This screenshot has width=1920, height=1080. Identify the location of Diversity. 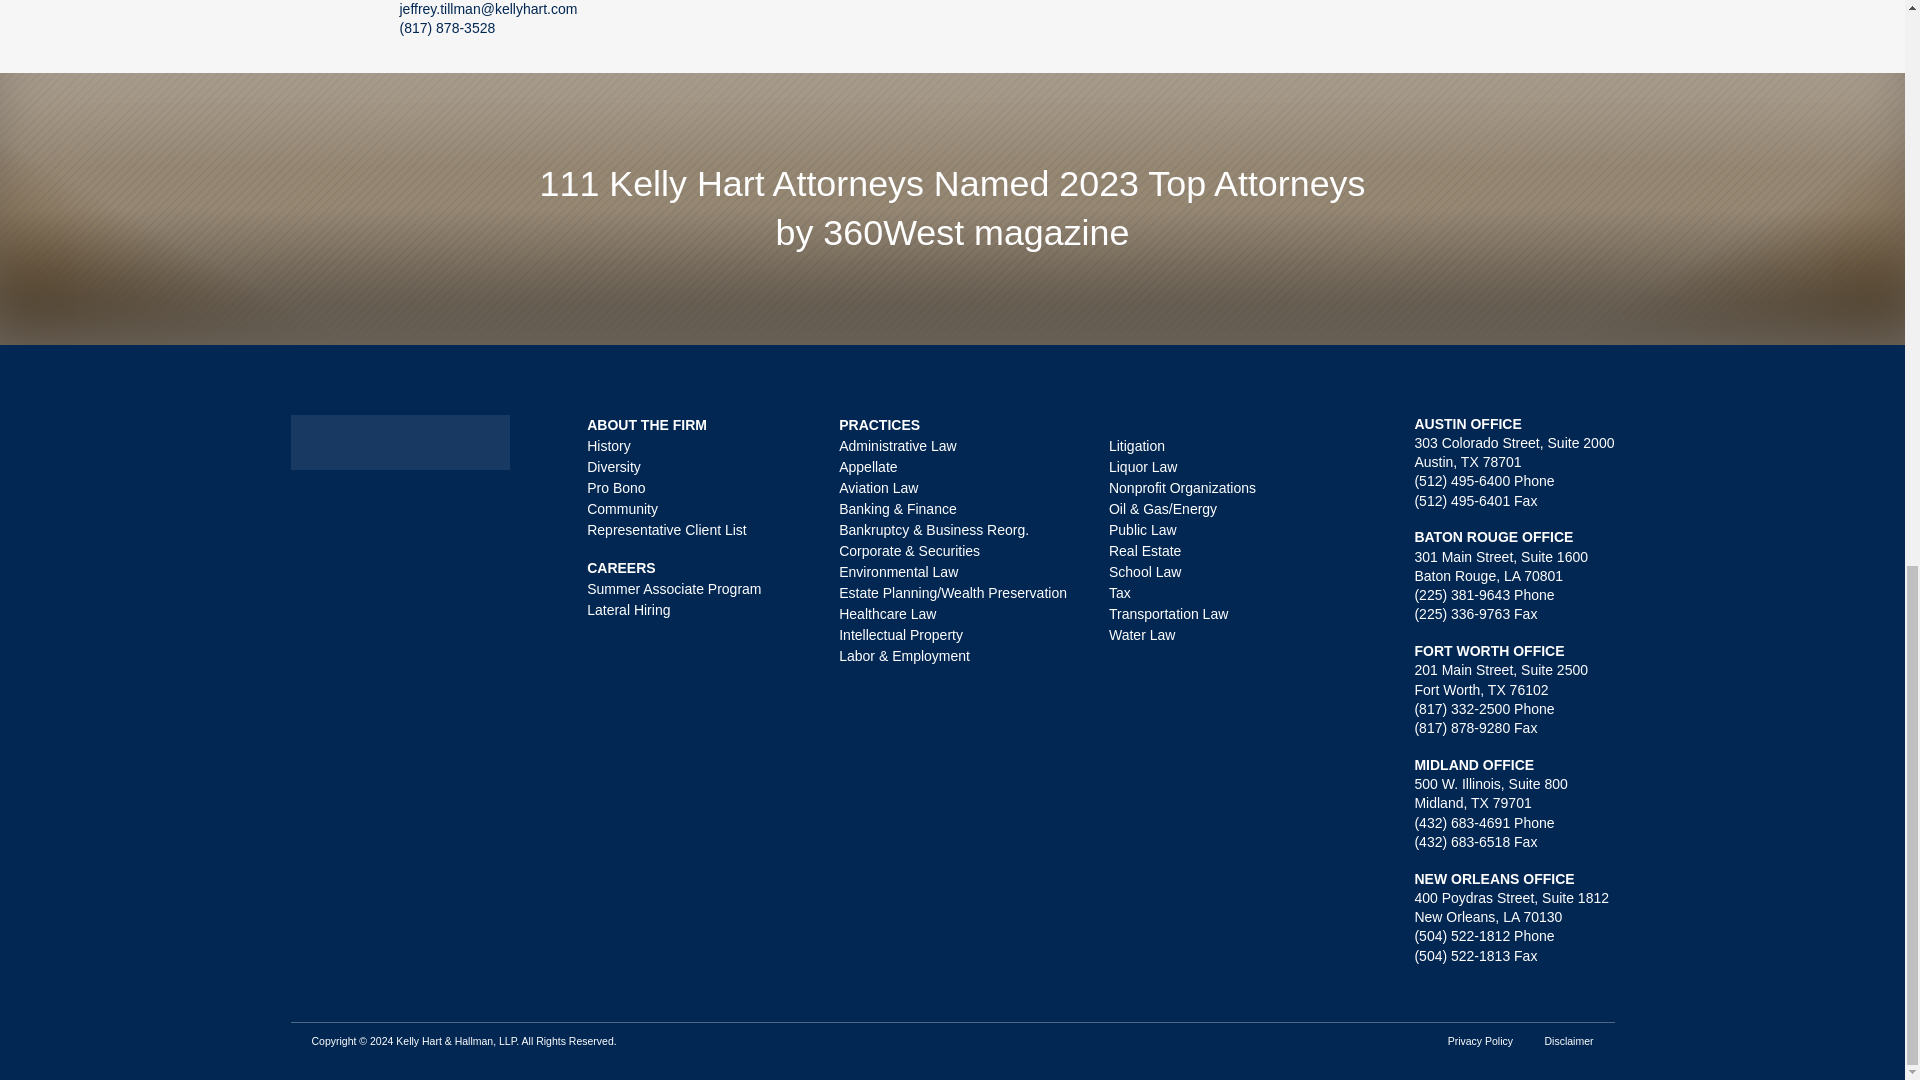
(614, 467).